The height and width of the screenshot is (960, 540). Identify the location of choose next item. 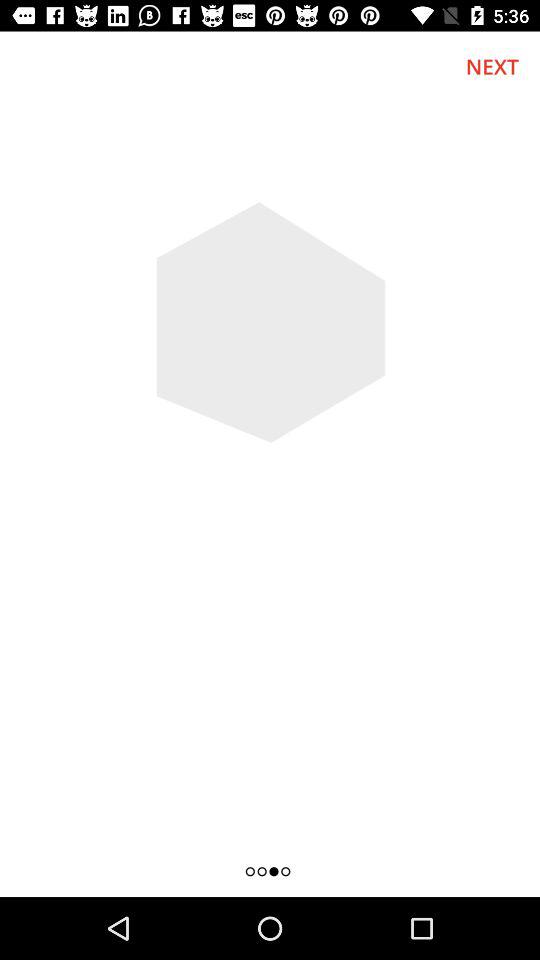
(492, 66).